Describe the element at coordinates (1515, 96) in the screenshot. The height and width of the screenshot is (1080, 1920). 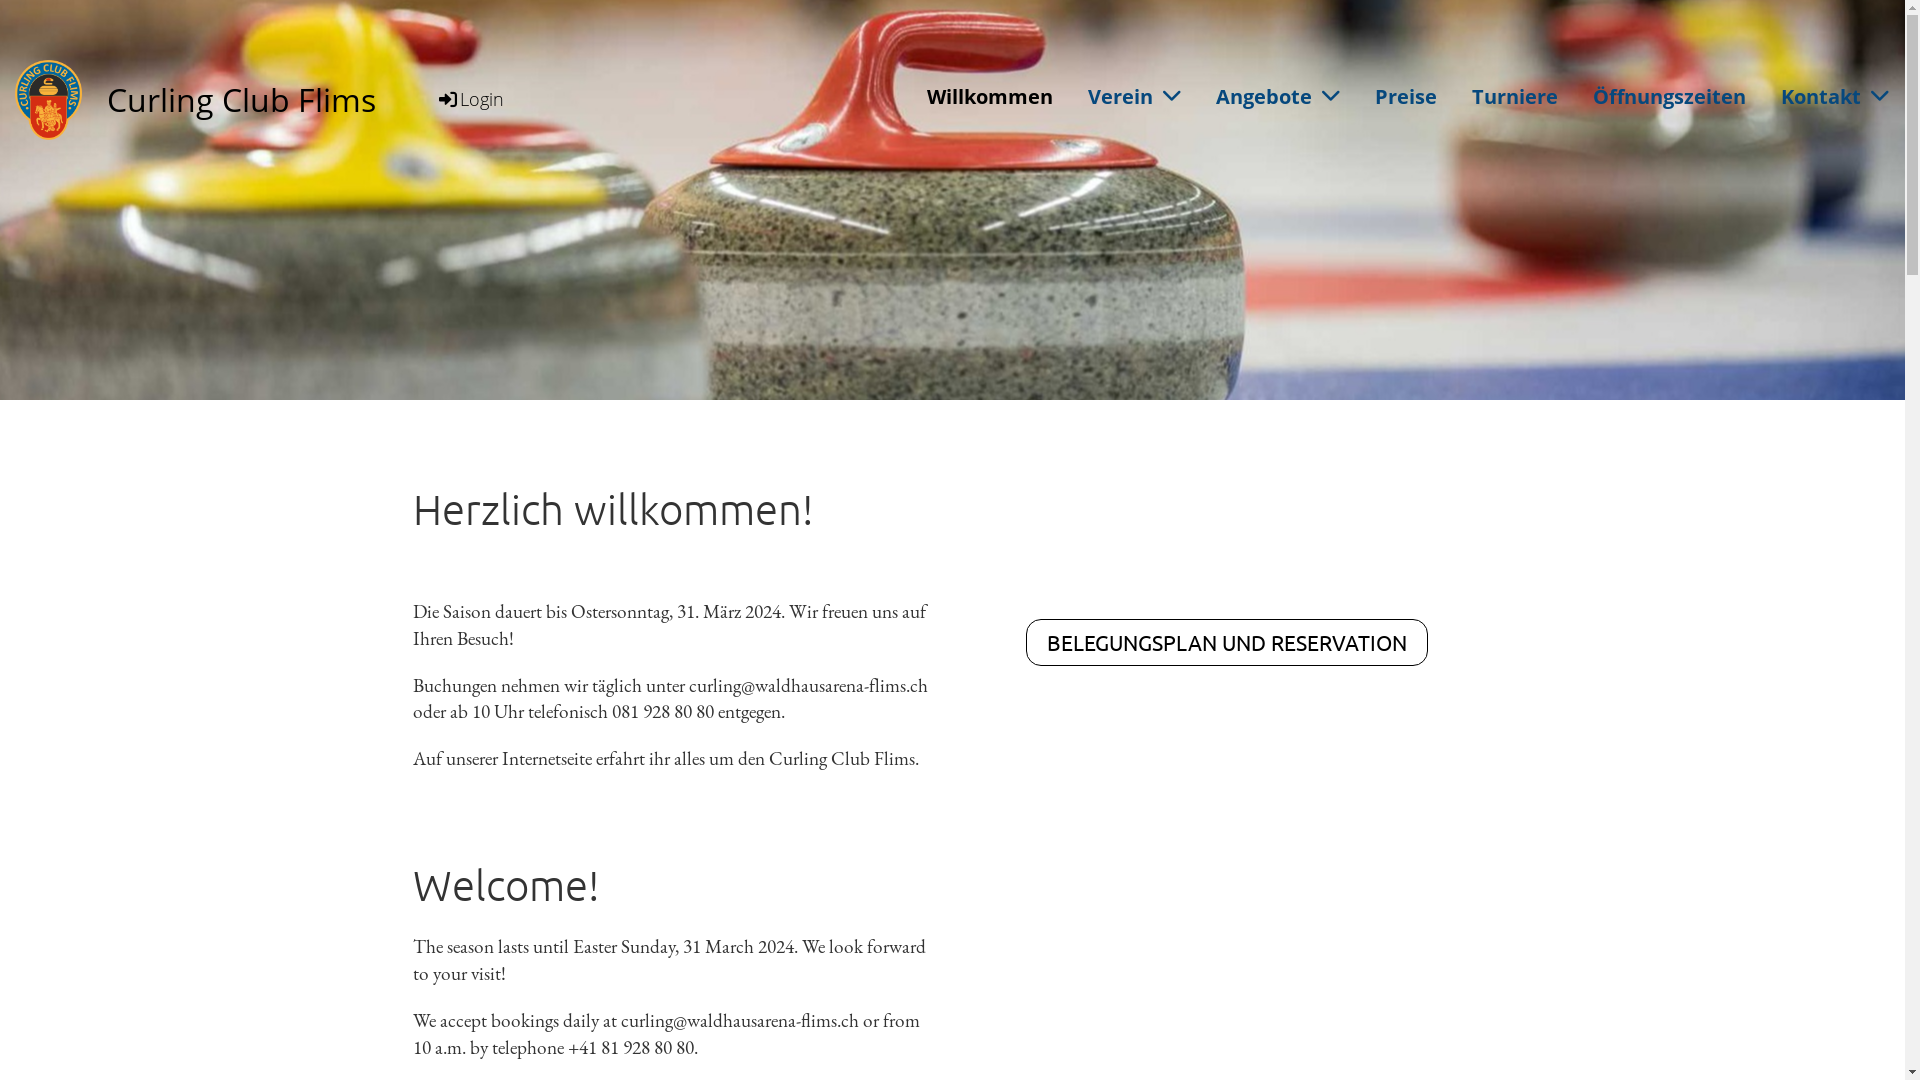
I see `Turniere` at that location.